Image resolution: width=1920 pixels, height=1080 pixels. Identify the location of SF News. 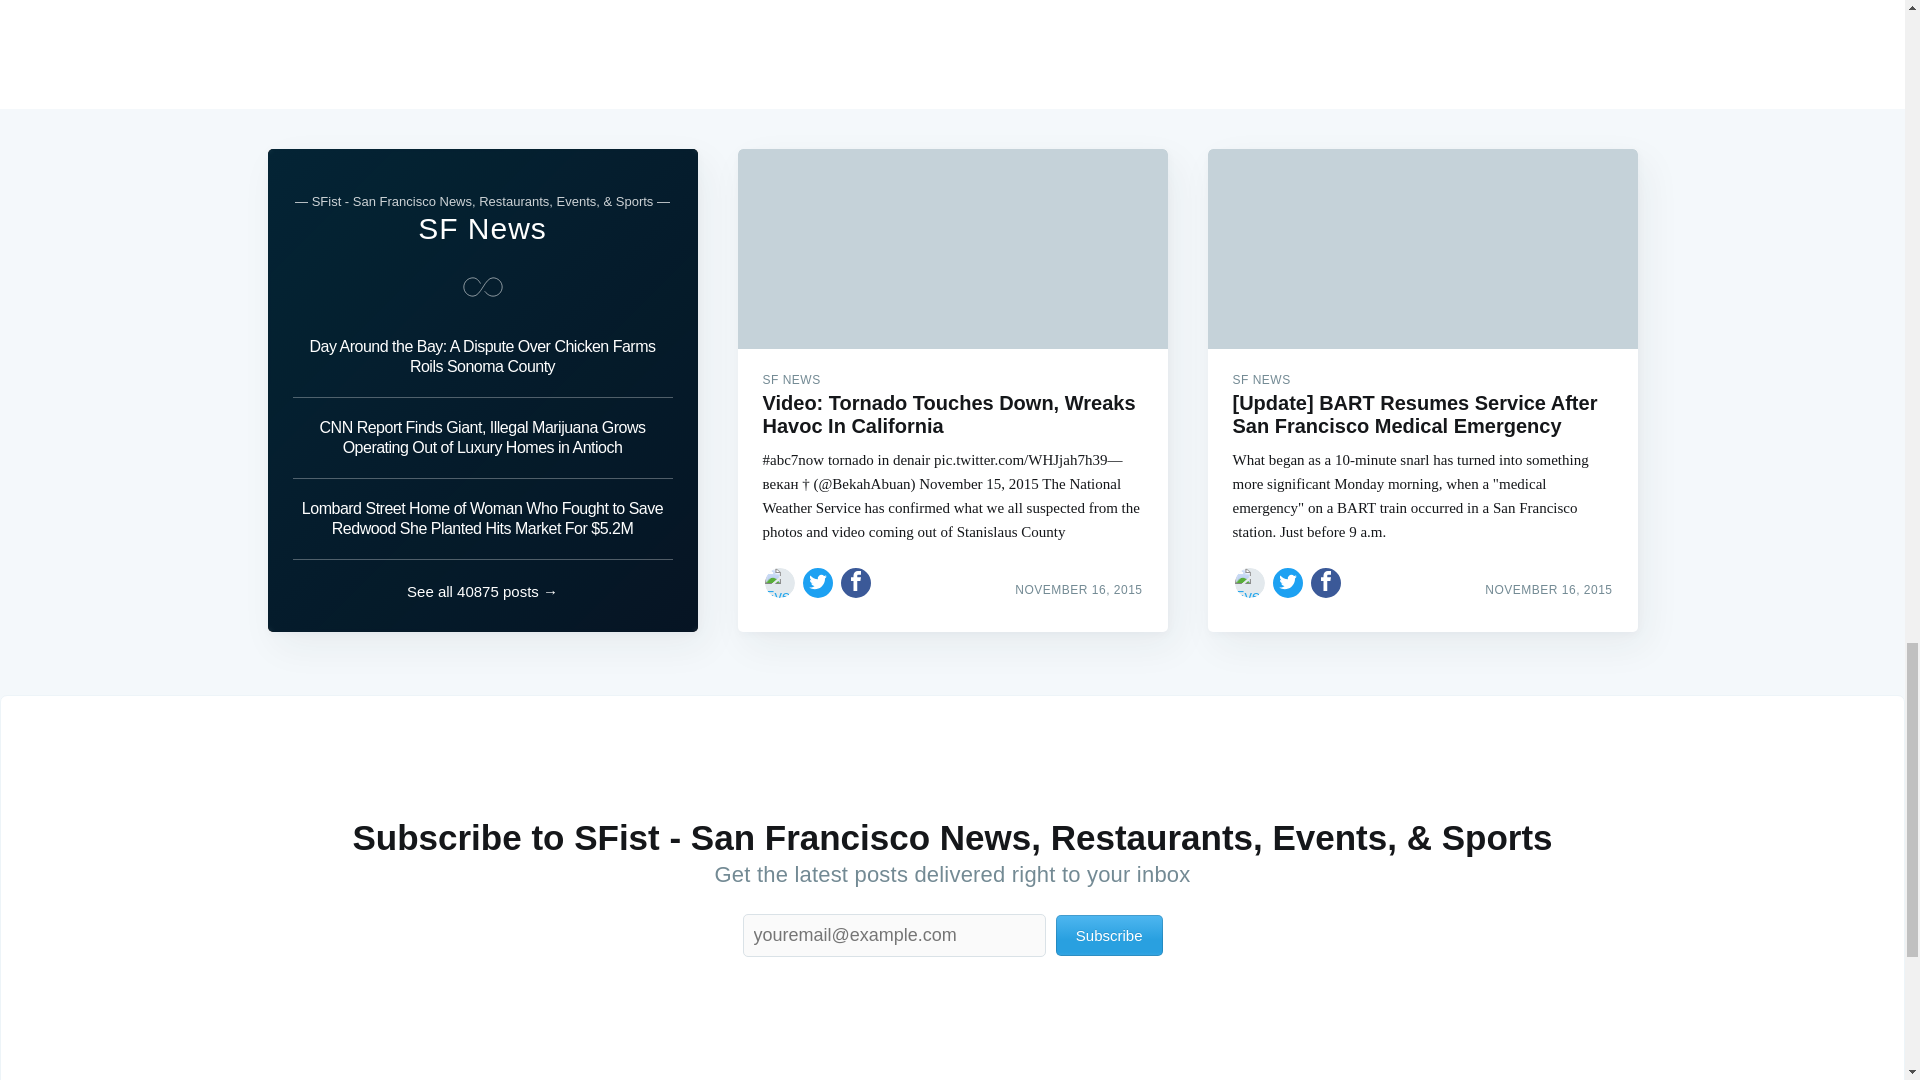
(482, 228).